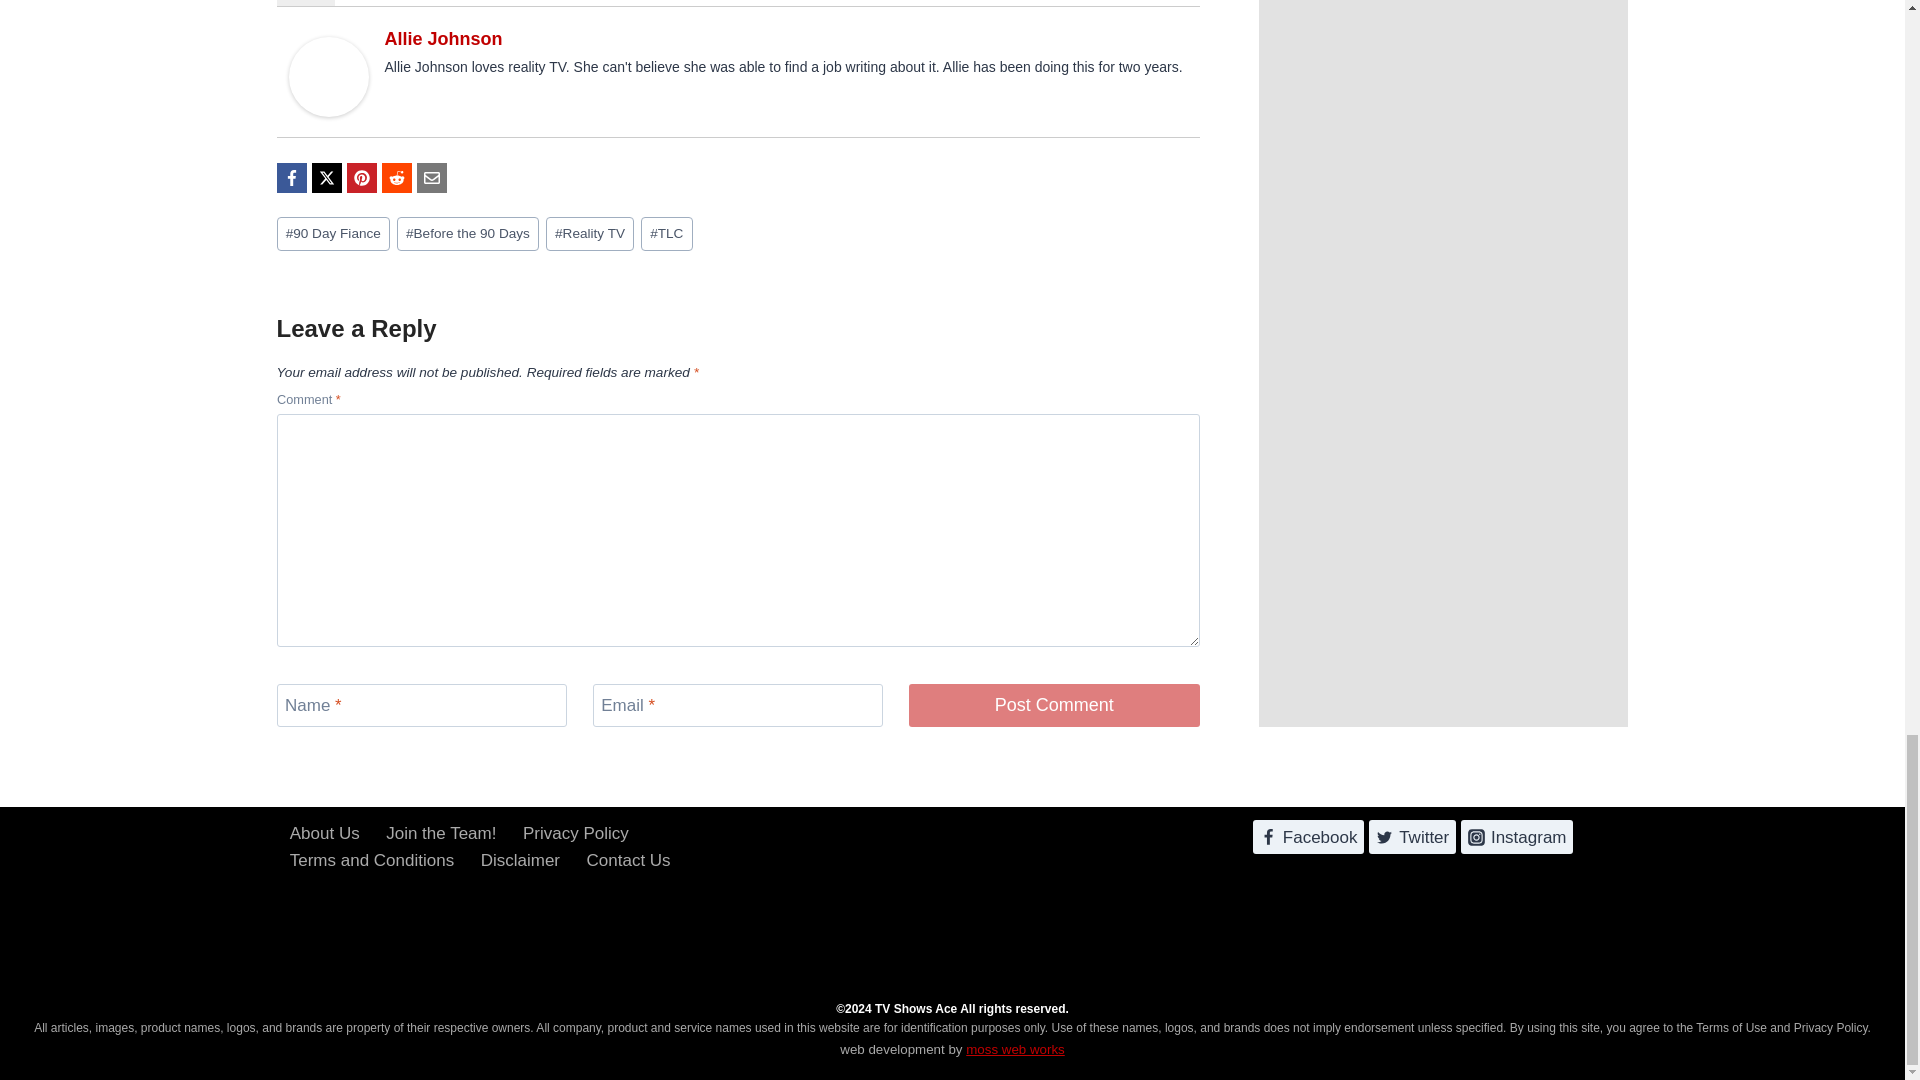 This screenshot has height=1080, width=1920. I want to click on Author, so click(305, 3).